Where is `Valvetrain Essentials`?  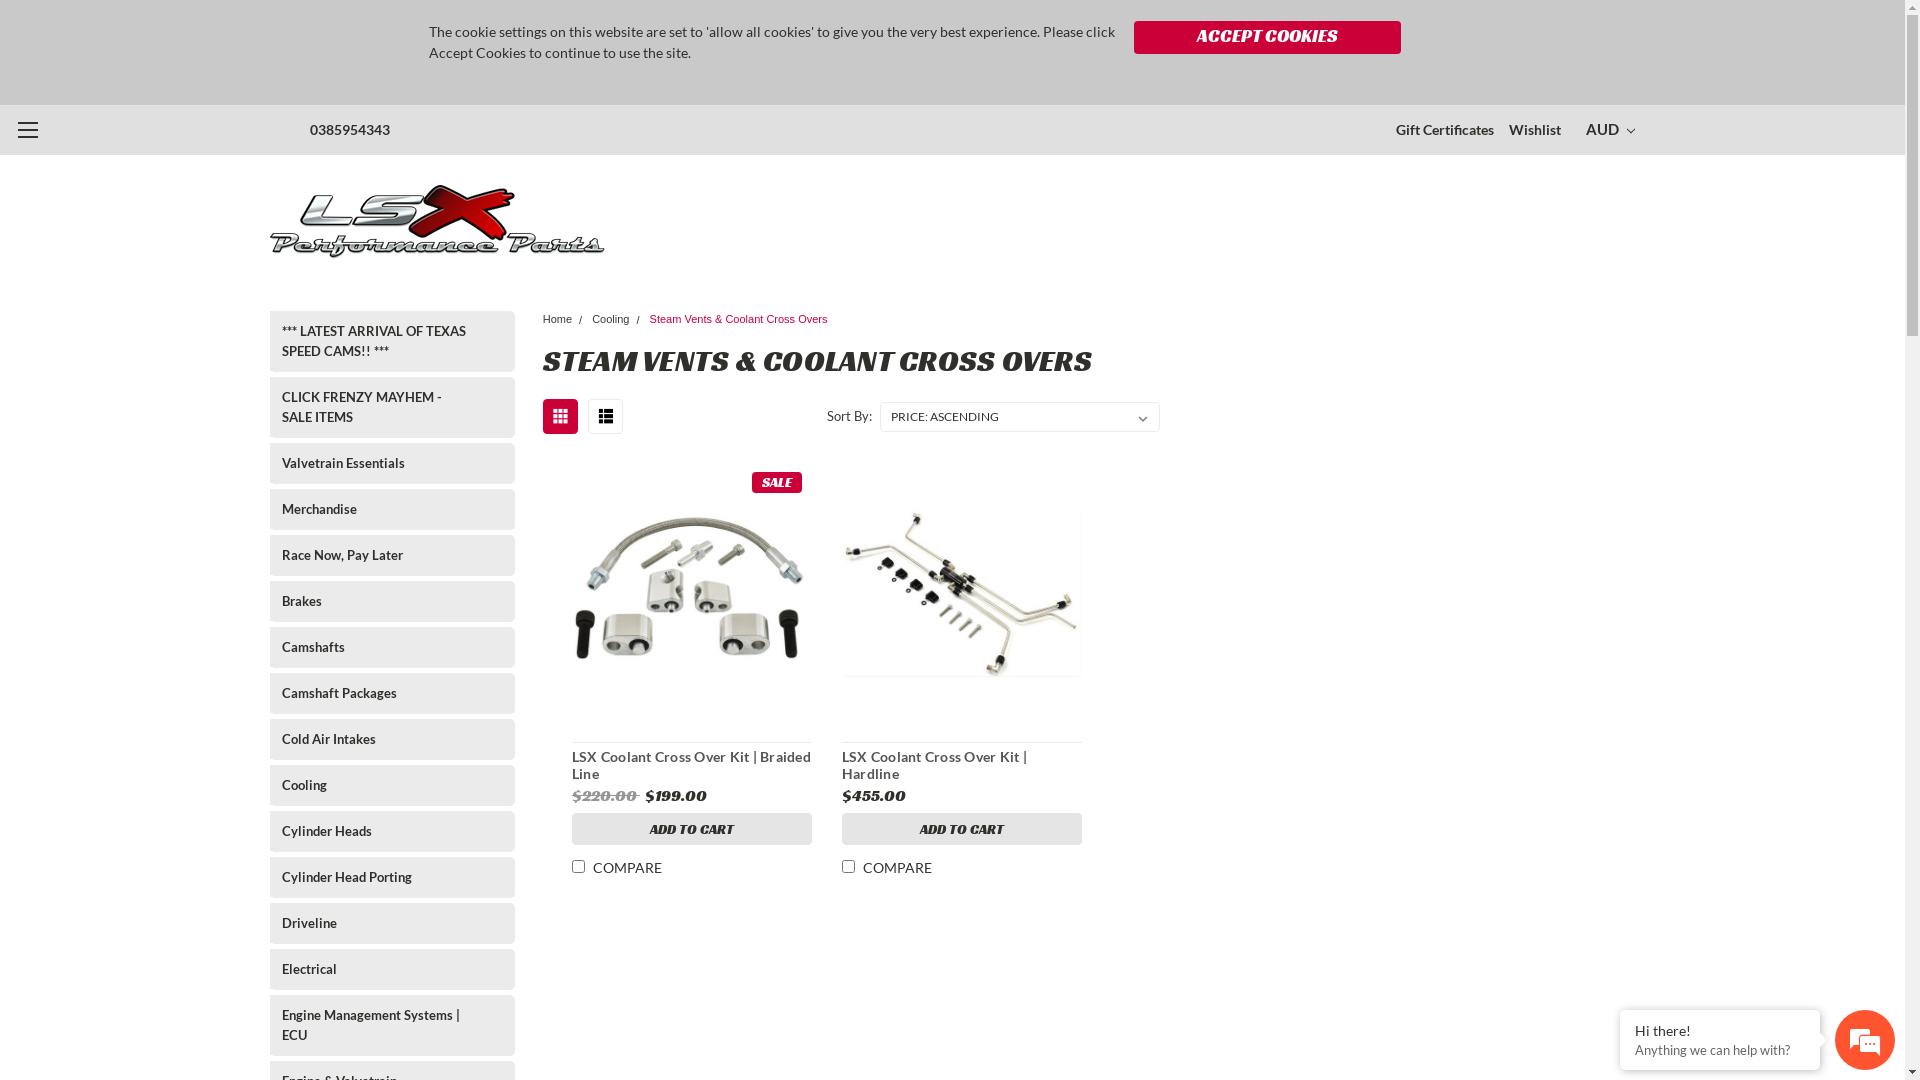
Valvetrain Essentials is located at coordinates (374, 463).